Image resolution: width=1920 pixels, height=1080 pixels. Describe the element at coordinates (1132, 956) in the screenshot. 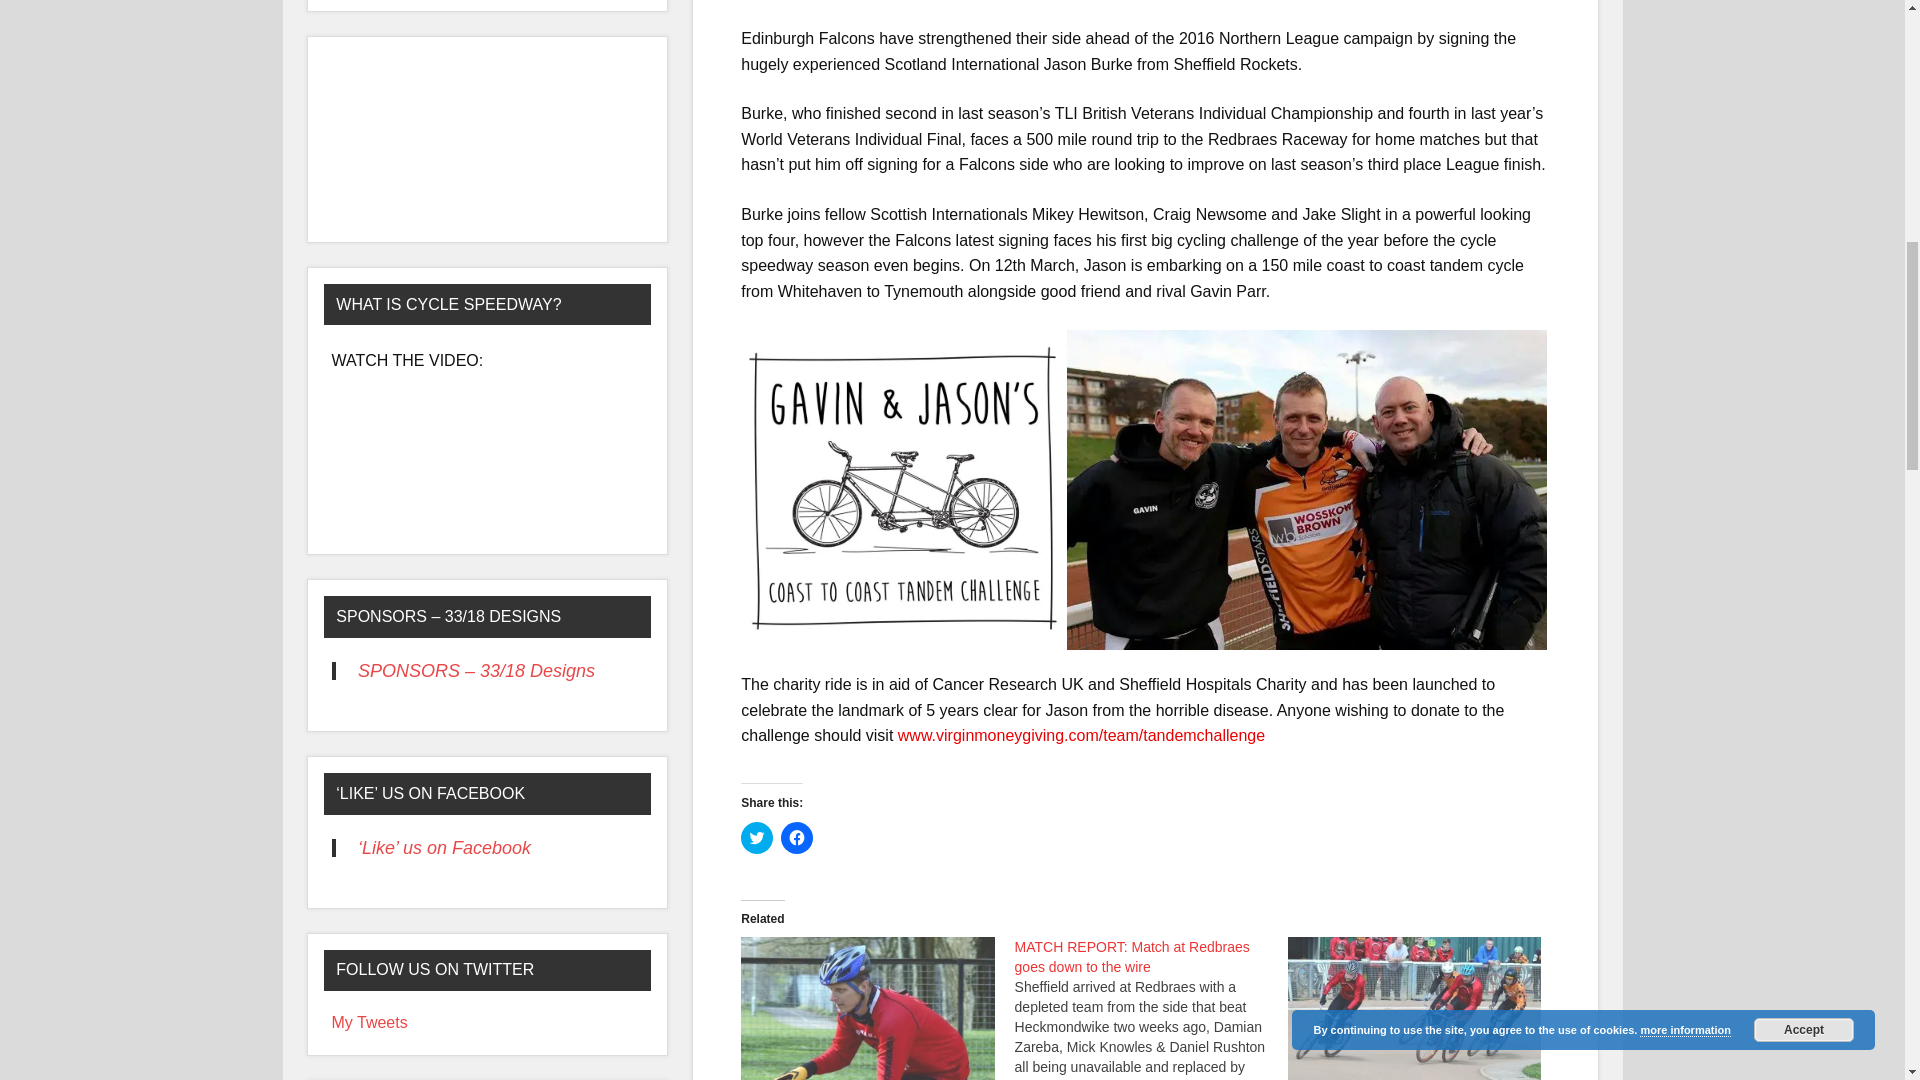

I see `MATCH REPORT: Match at Redbraes goes down to the wire` at that location.